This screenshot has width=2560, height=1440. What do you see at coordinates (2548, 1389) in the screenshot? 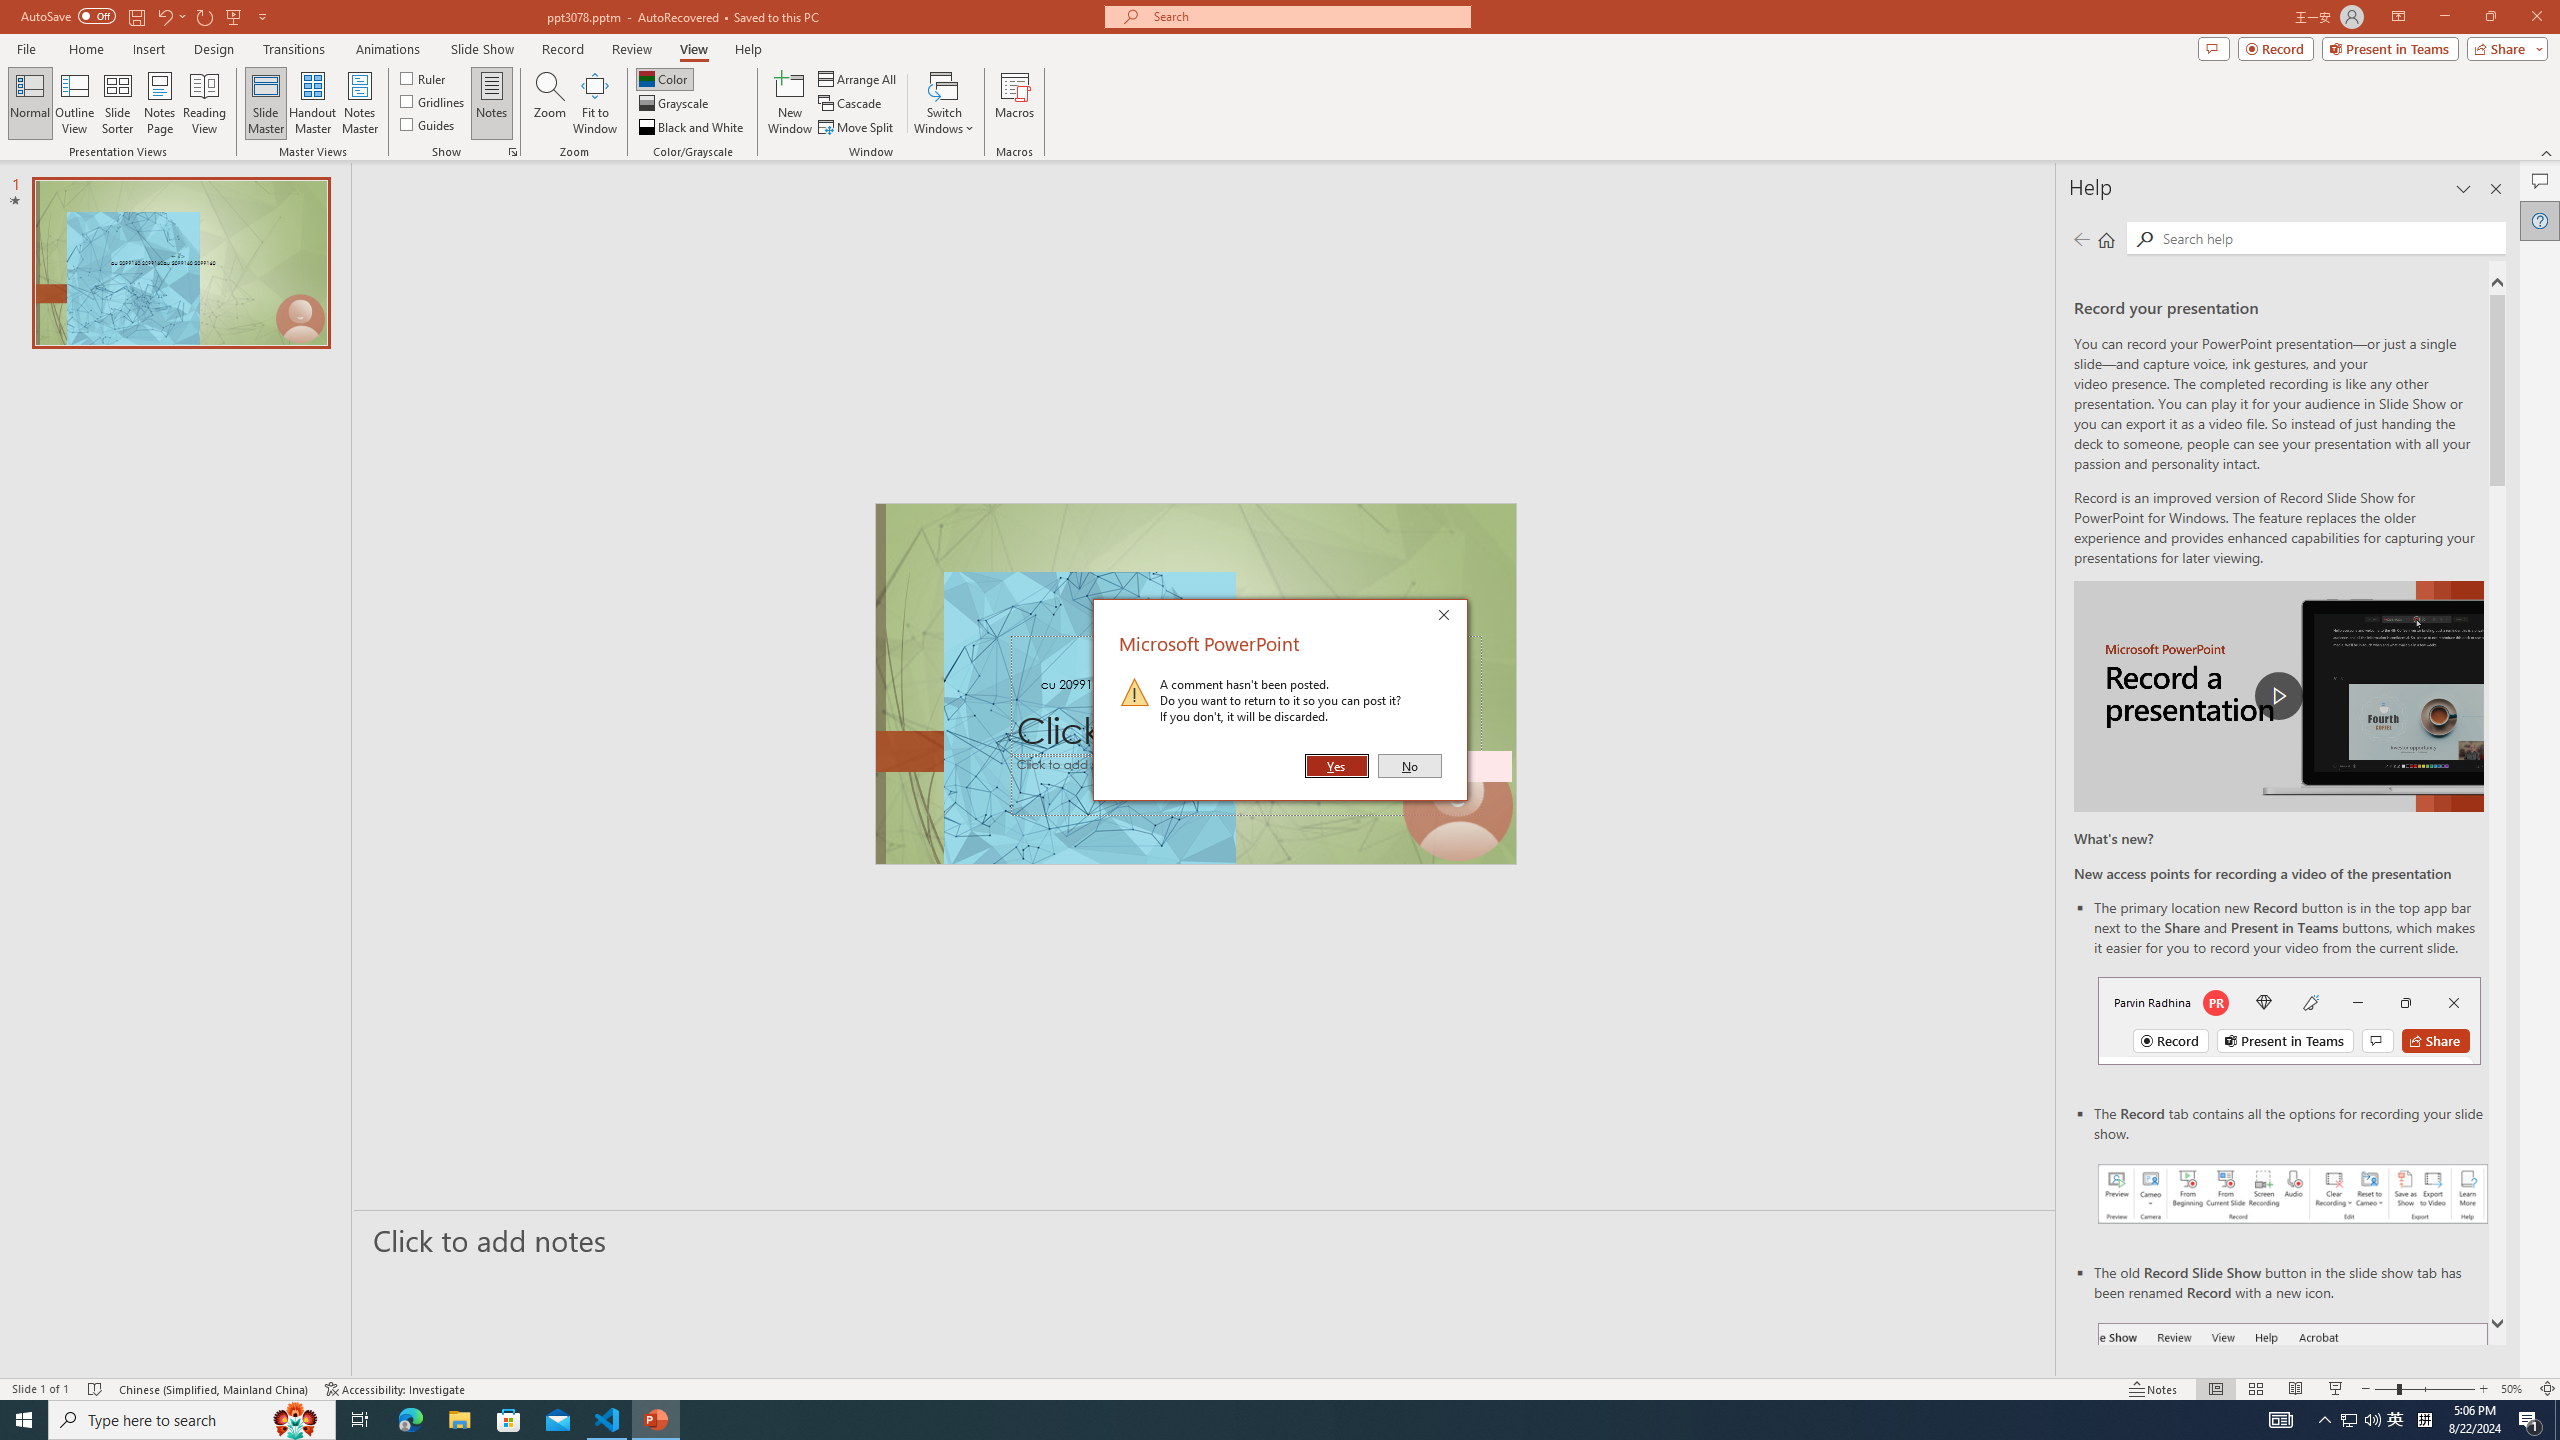
I see `Zoom to Fit ` at bounding box center [2548, 1389].